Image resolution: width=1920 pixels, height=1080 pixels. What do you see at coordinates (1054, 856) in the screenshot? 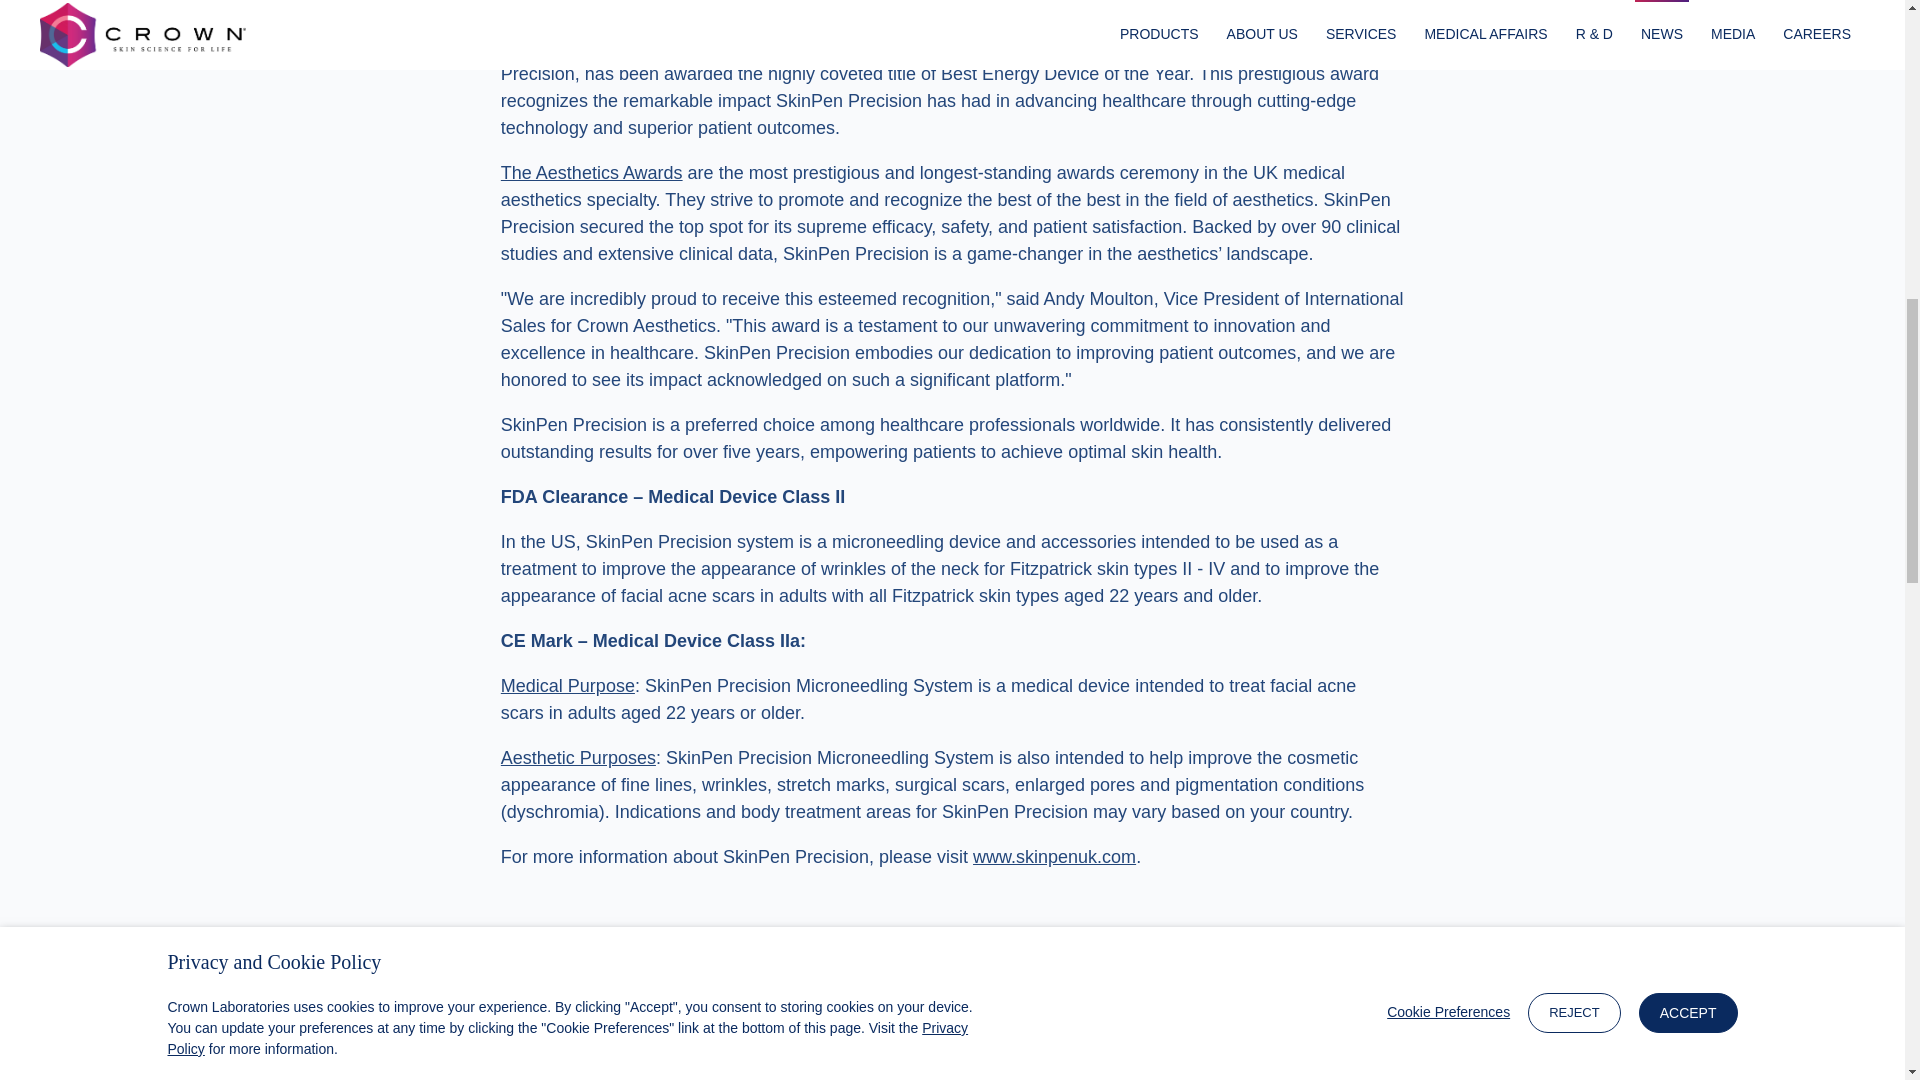
I see `www.skinpenuk.com` at bounding box center [1054, 856].